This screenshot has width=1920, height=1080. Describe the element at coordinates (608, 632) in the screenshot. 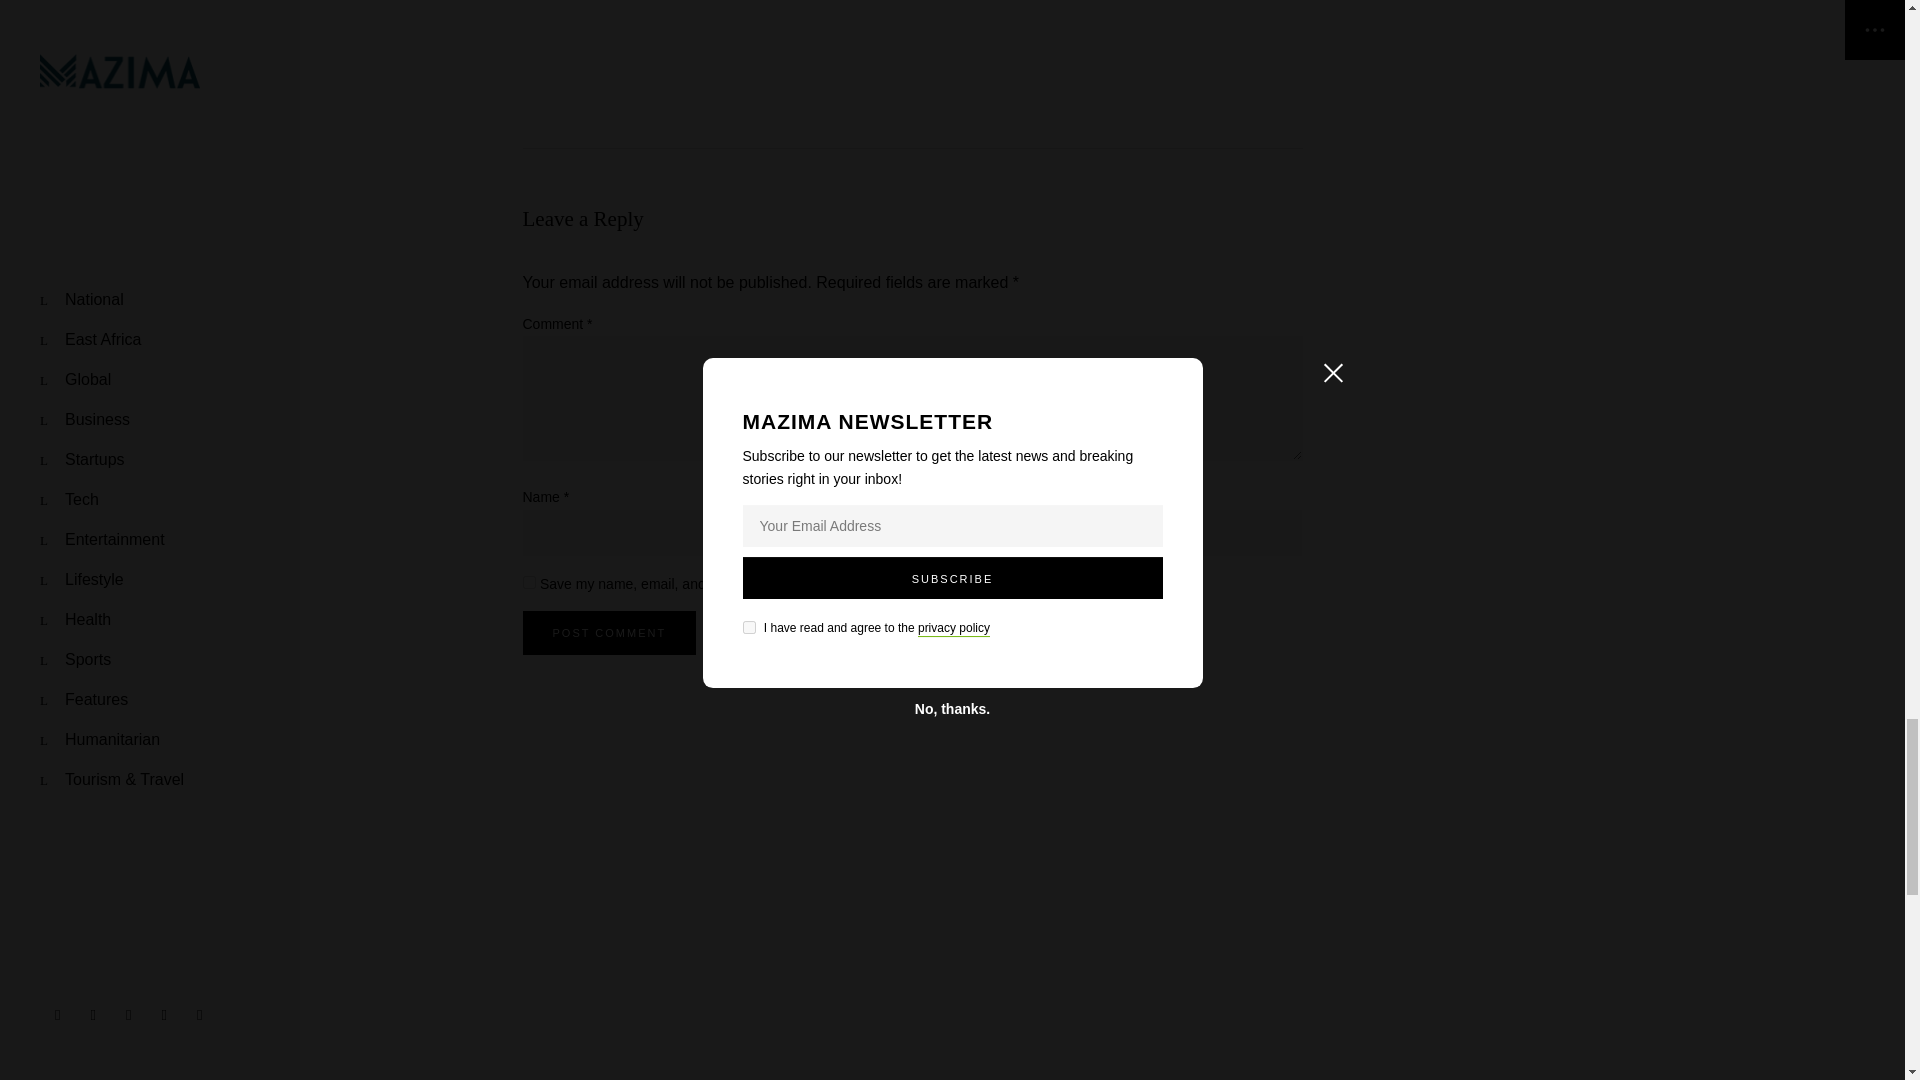

I see `Post Comment` at that location.